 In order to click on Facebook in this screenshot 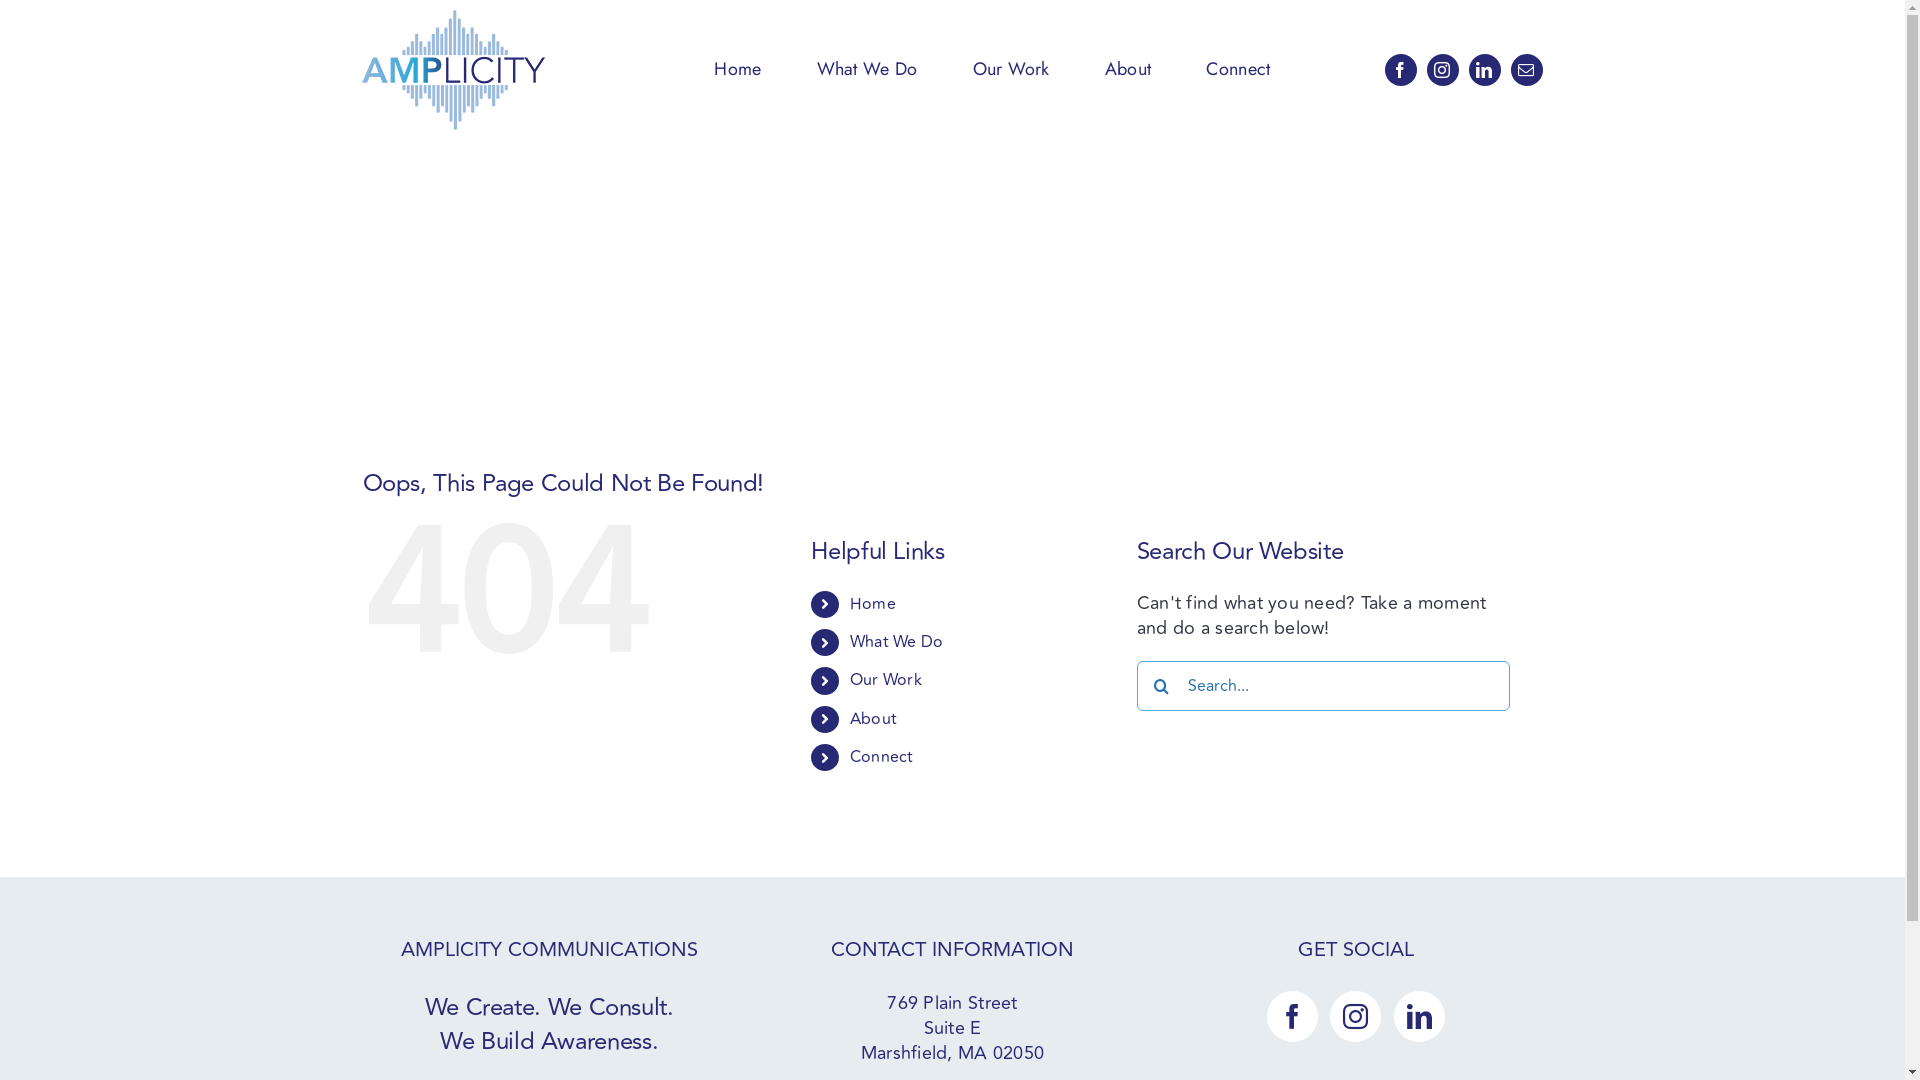, I will do `click(1292, 1016)`.